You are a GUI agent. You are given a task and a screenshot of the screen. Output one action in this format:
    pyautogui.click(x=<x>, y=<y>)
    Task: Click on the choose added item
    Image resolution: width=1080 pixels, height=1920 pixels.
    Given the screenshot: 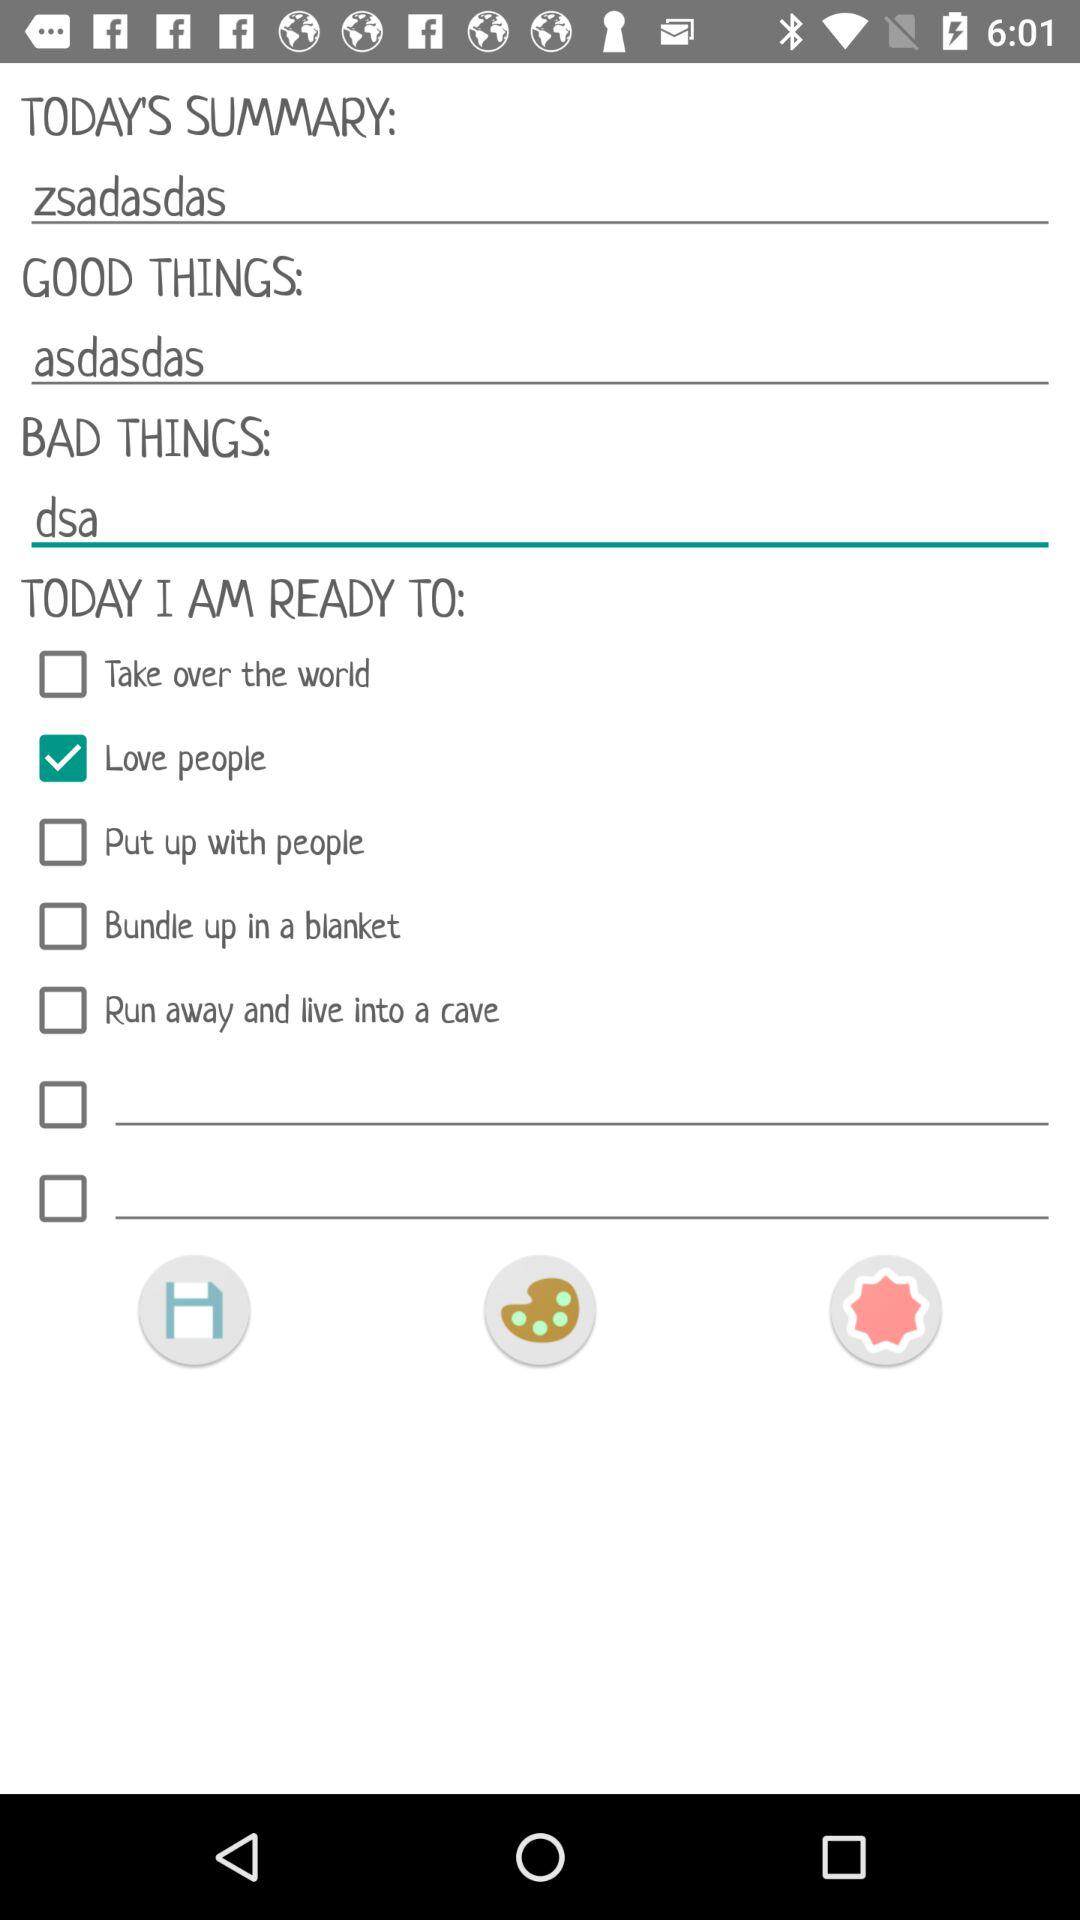 What is the action you would take?
    pyautogui.click(x=63, y=1198)
    